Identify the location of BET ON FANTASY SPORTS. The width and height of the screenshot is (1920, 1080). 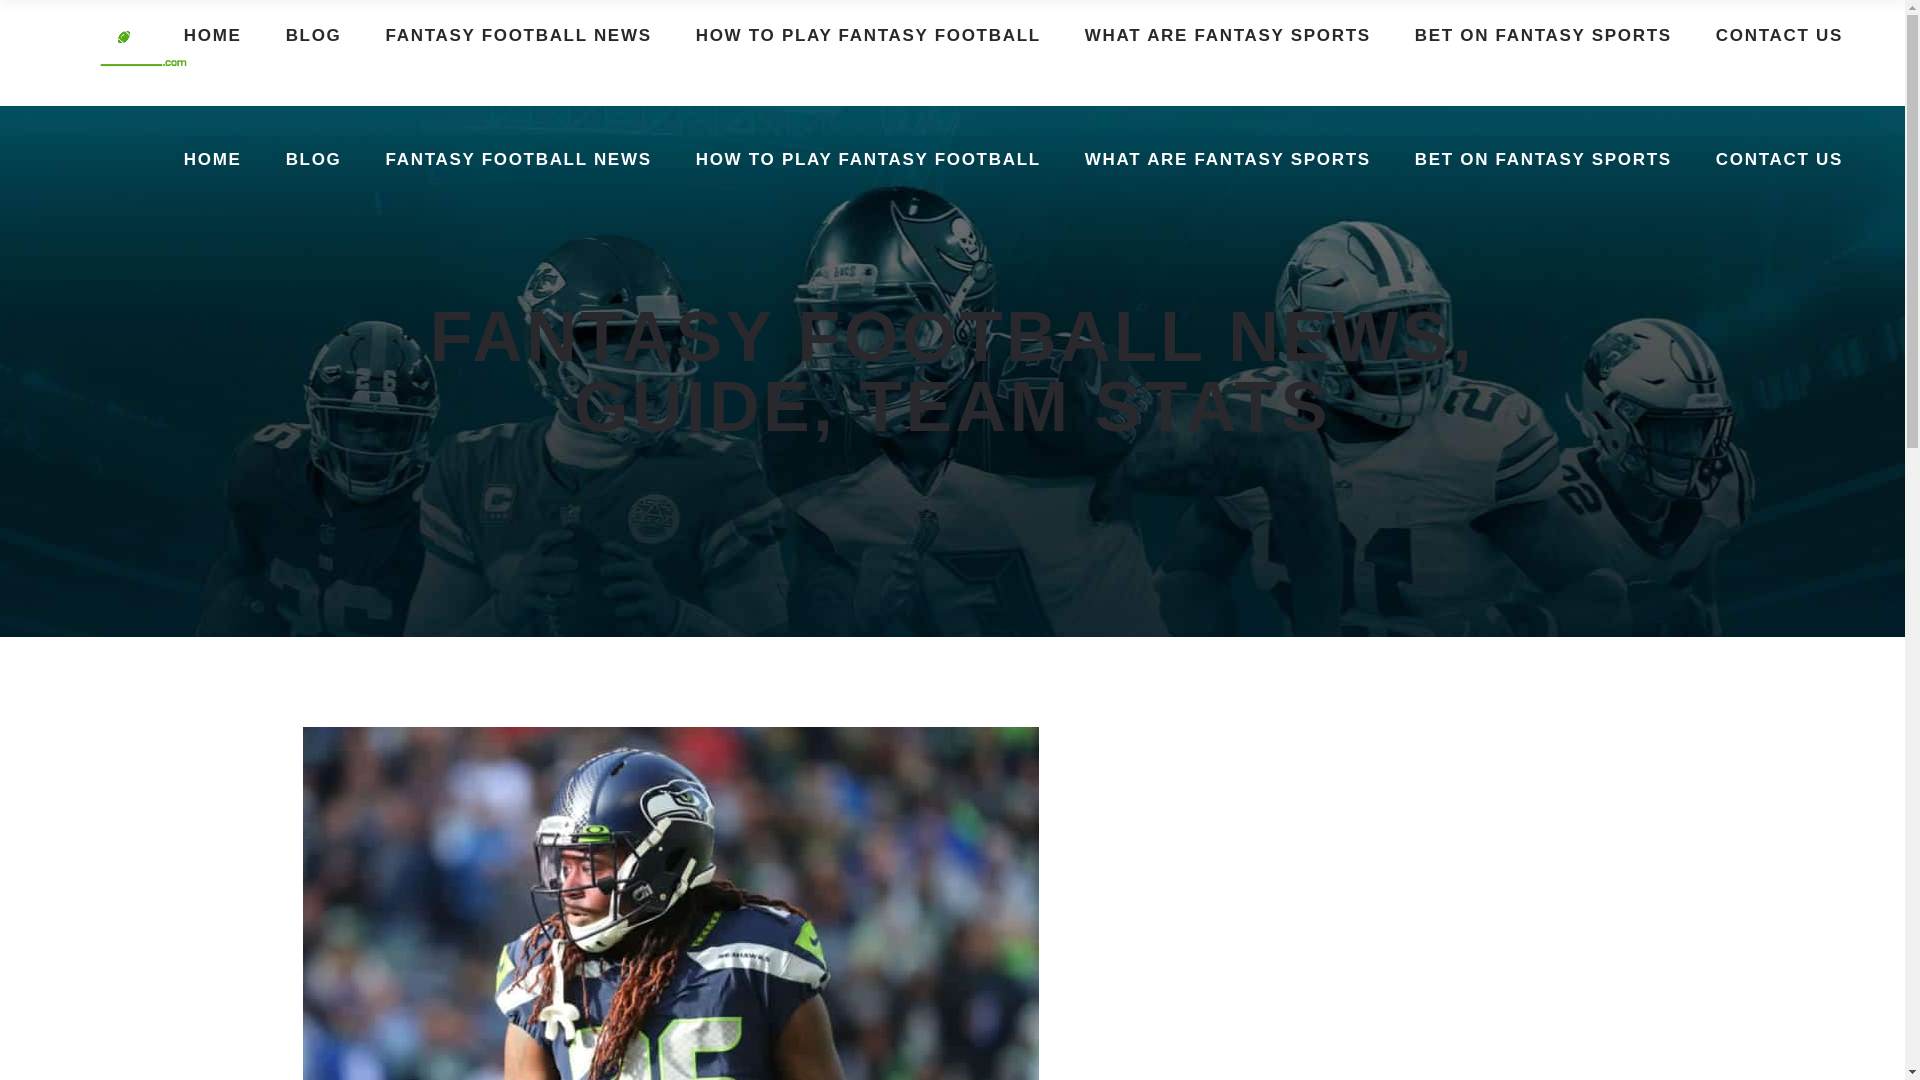
(1543, 35).